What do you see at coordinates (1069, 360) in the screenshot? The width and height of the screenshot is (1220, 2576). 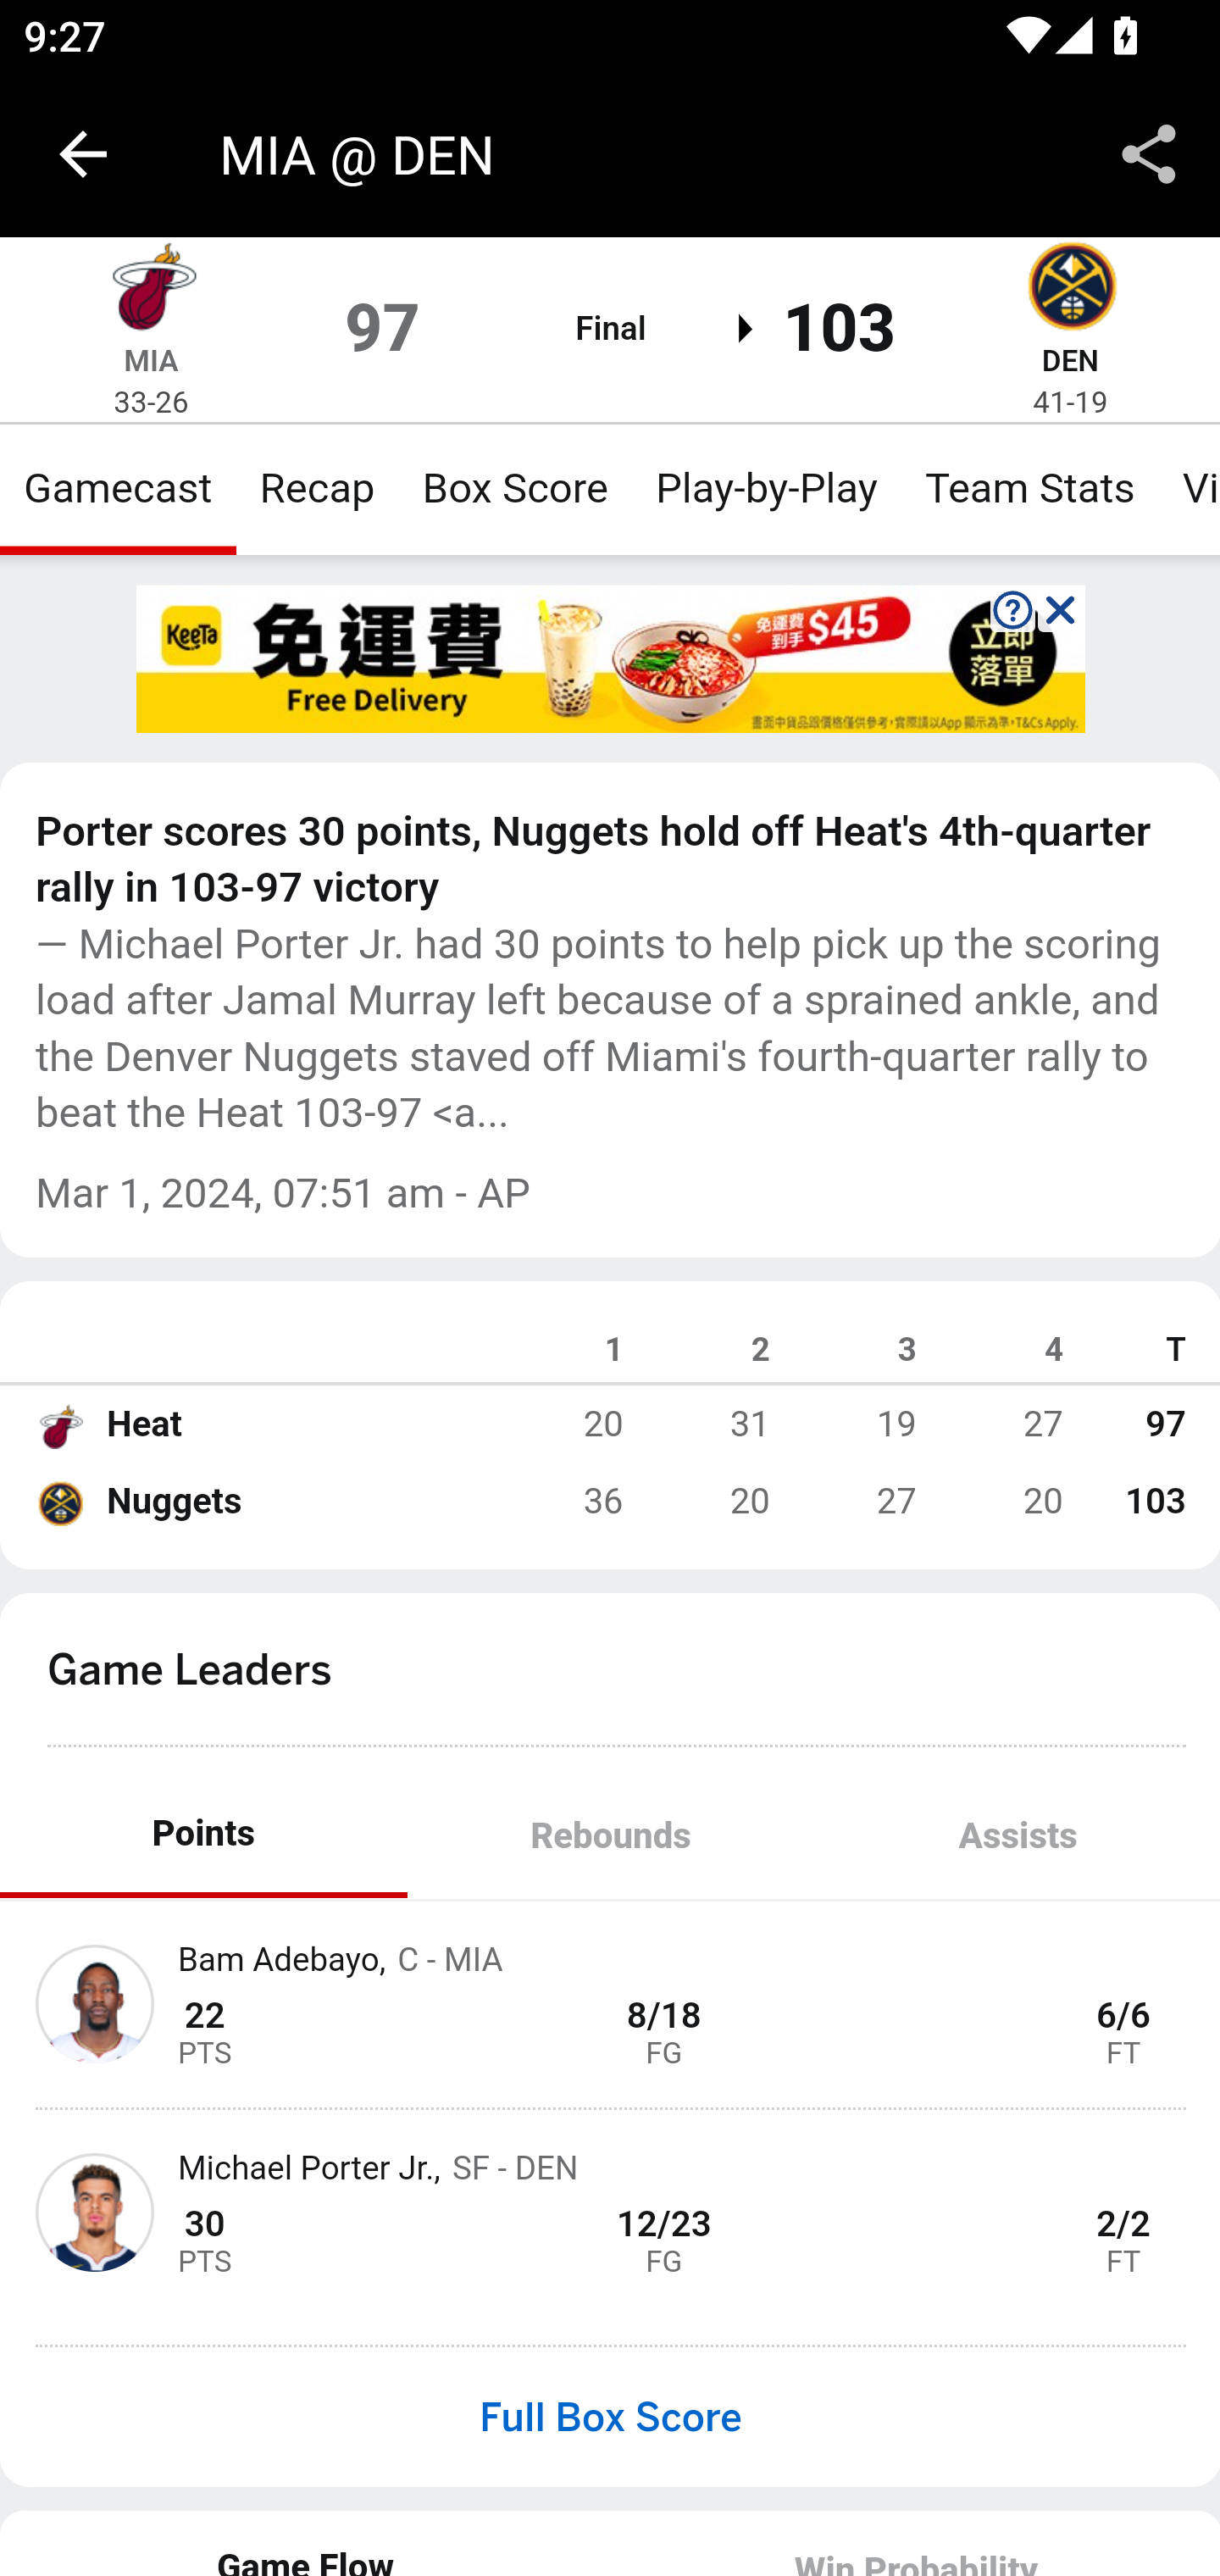 I see `DEN` at bounding box center [1069, 360].